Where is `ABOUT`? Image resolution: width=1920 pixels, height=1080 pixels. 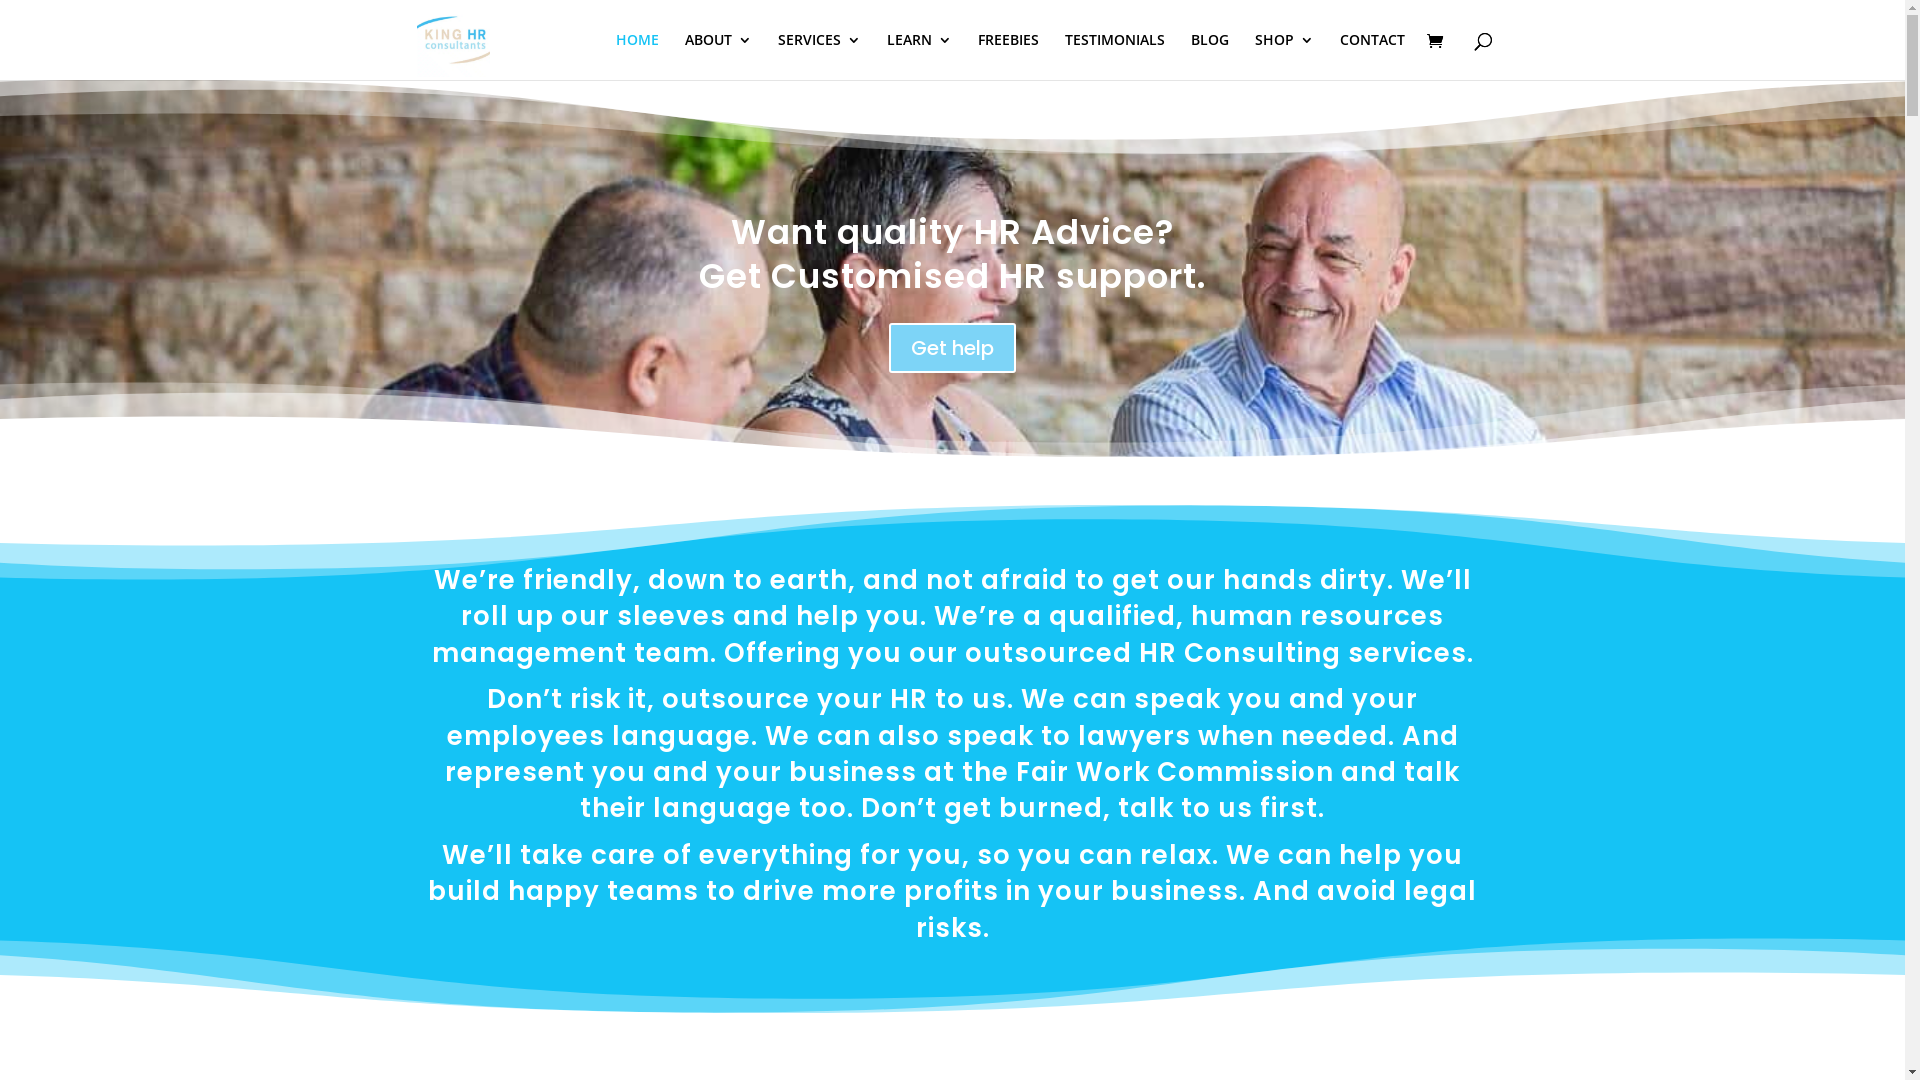
ABOUT is located at coordinates (718, 56).